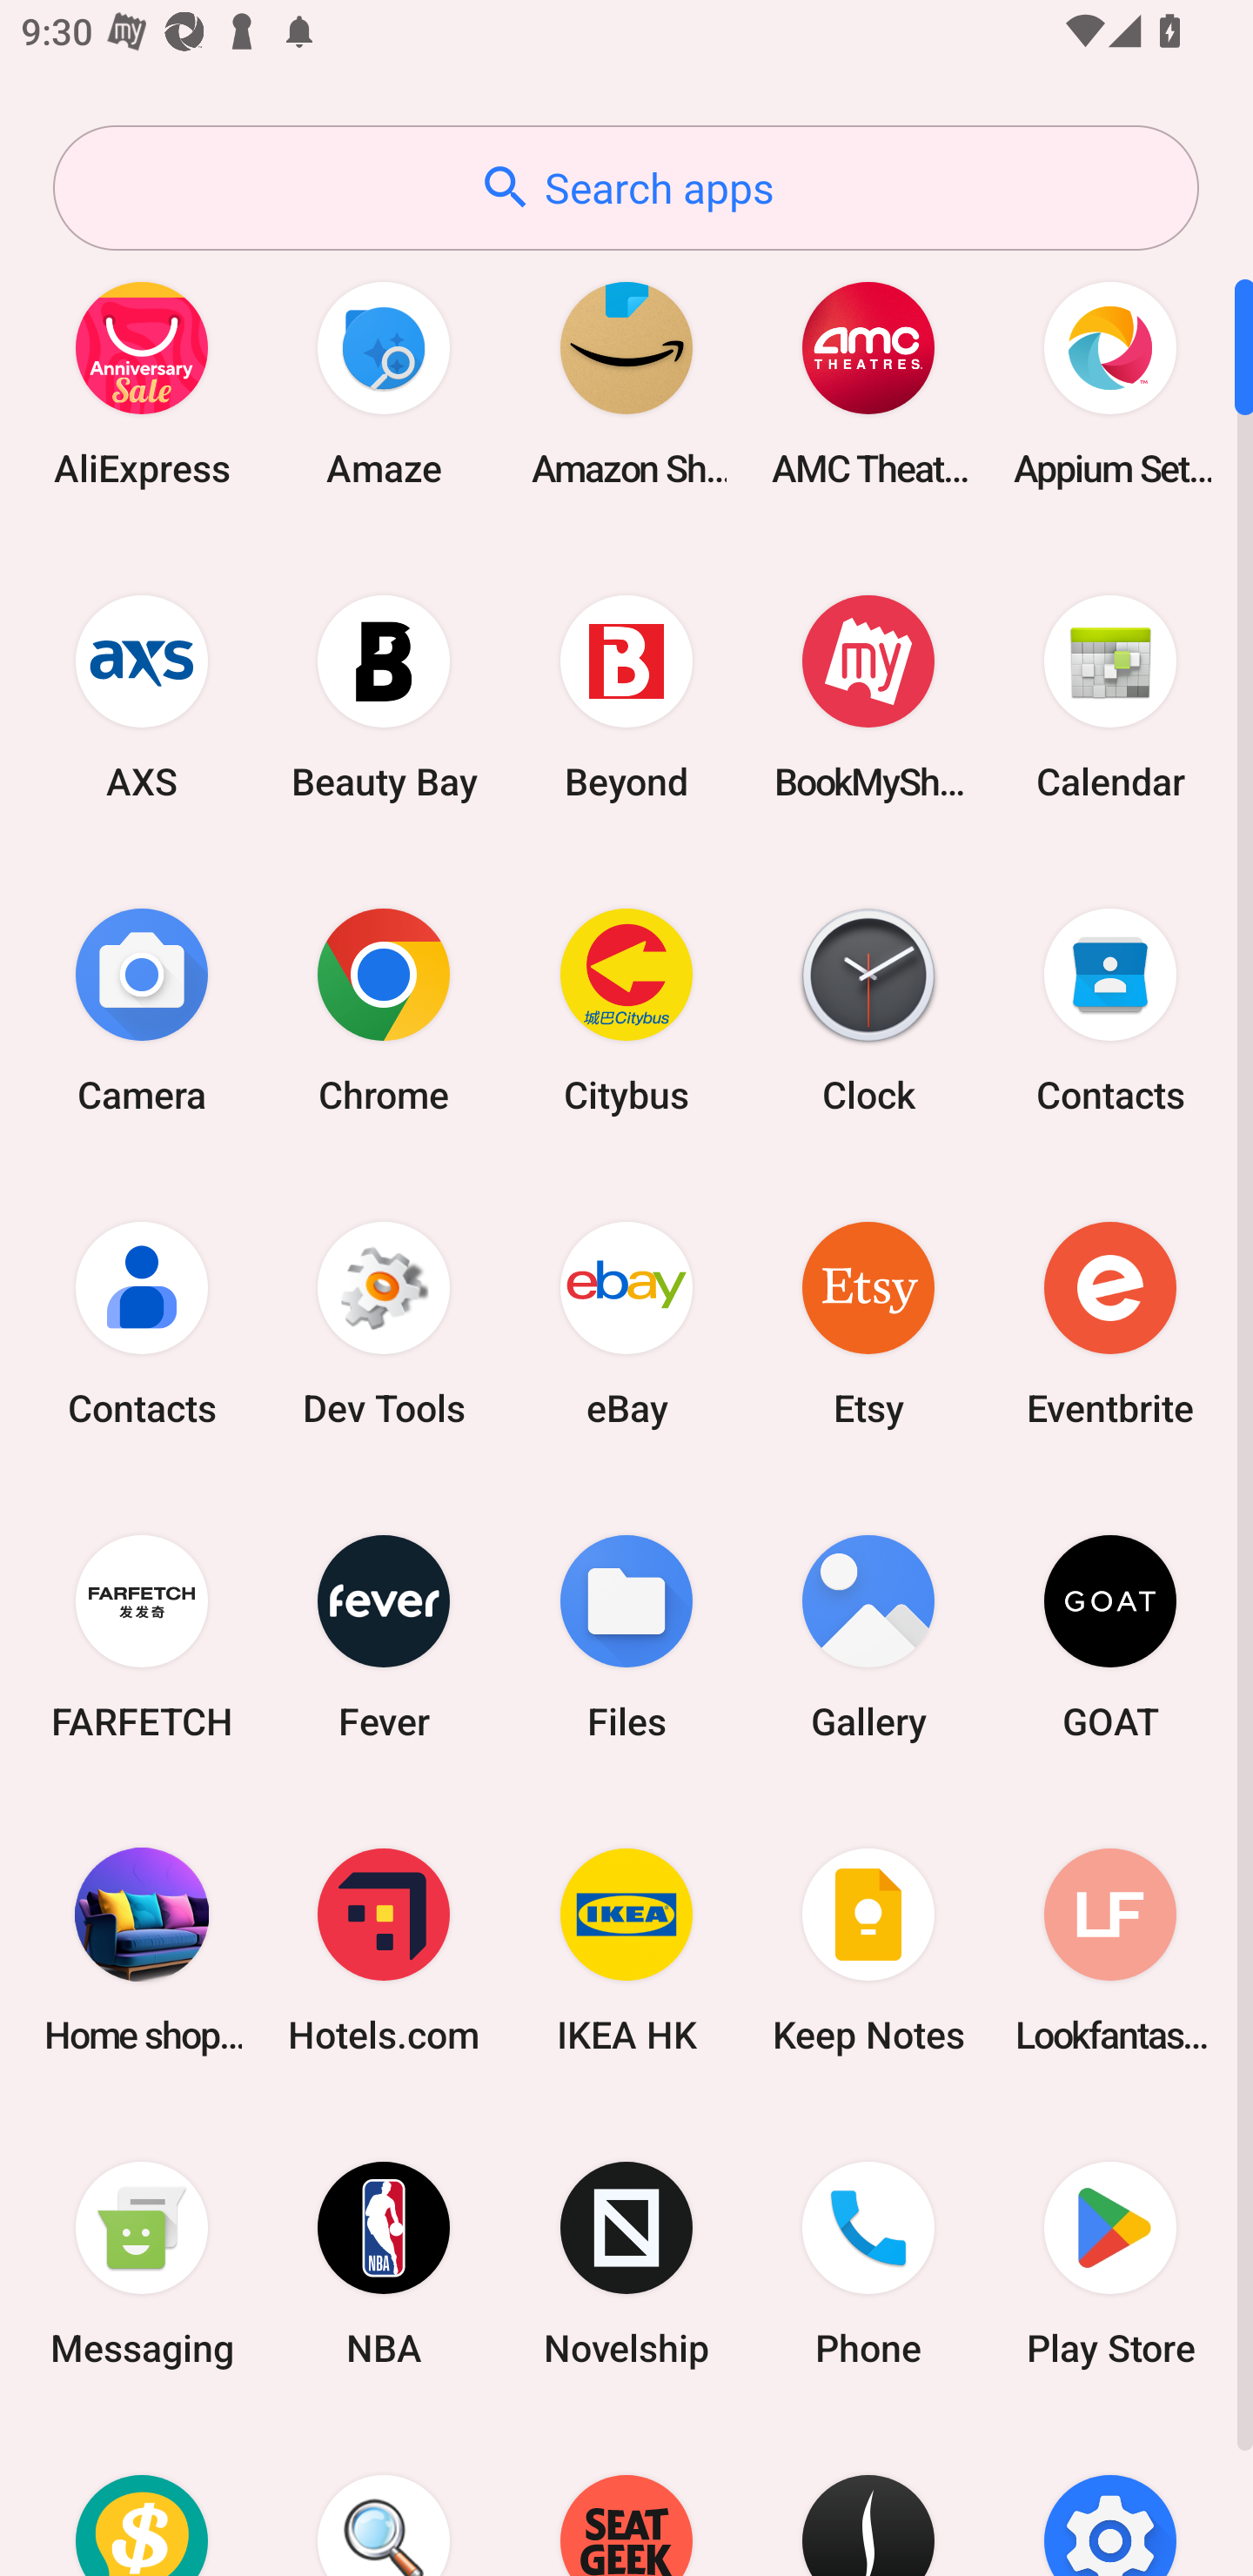  I want to click on Dev Tools, so click(384, 1323).